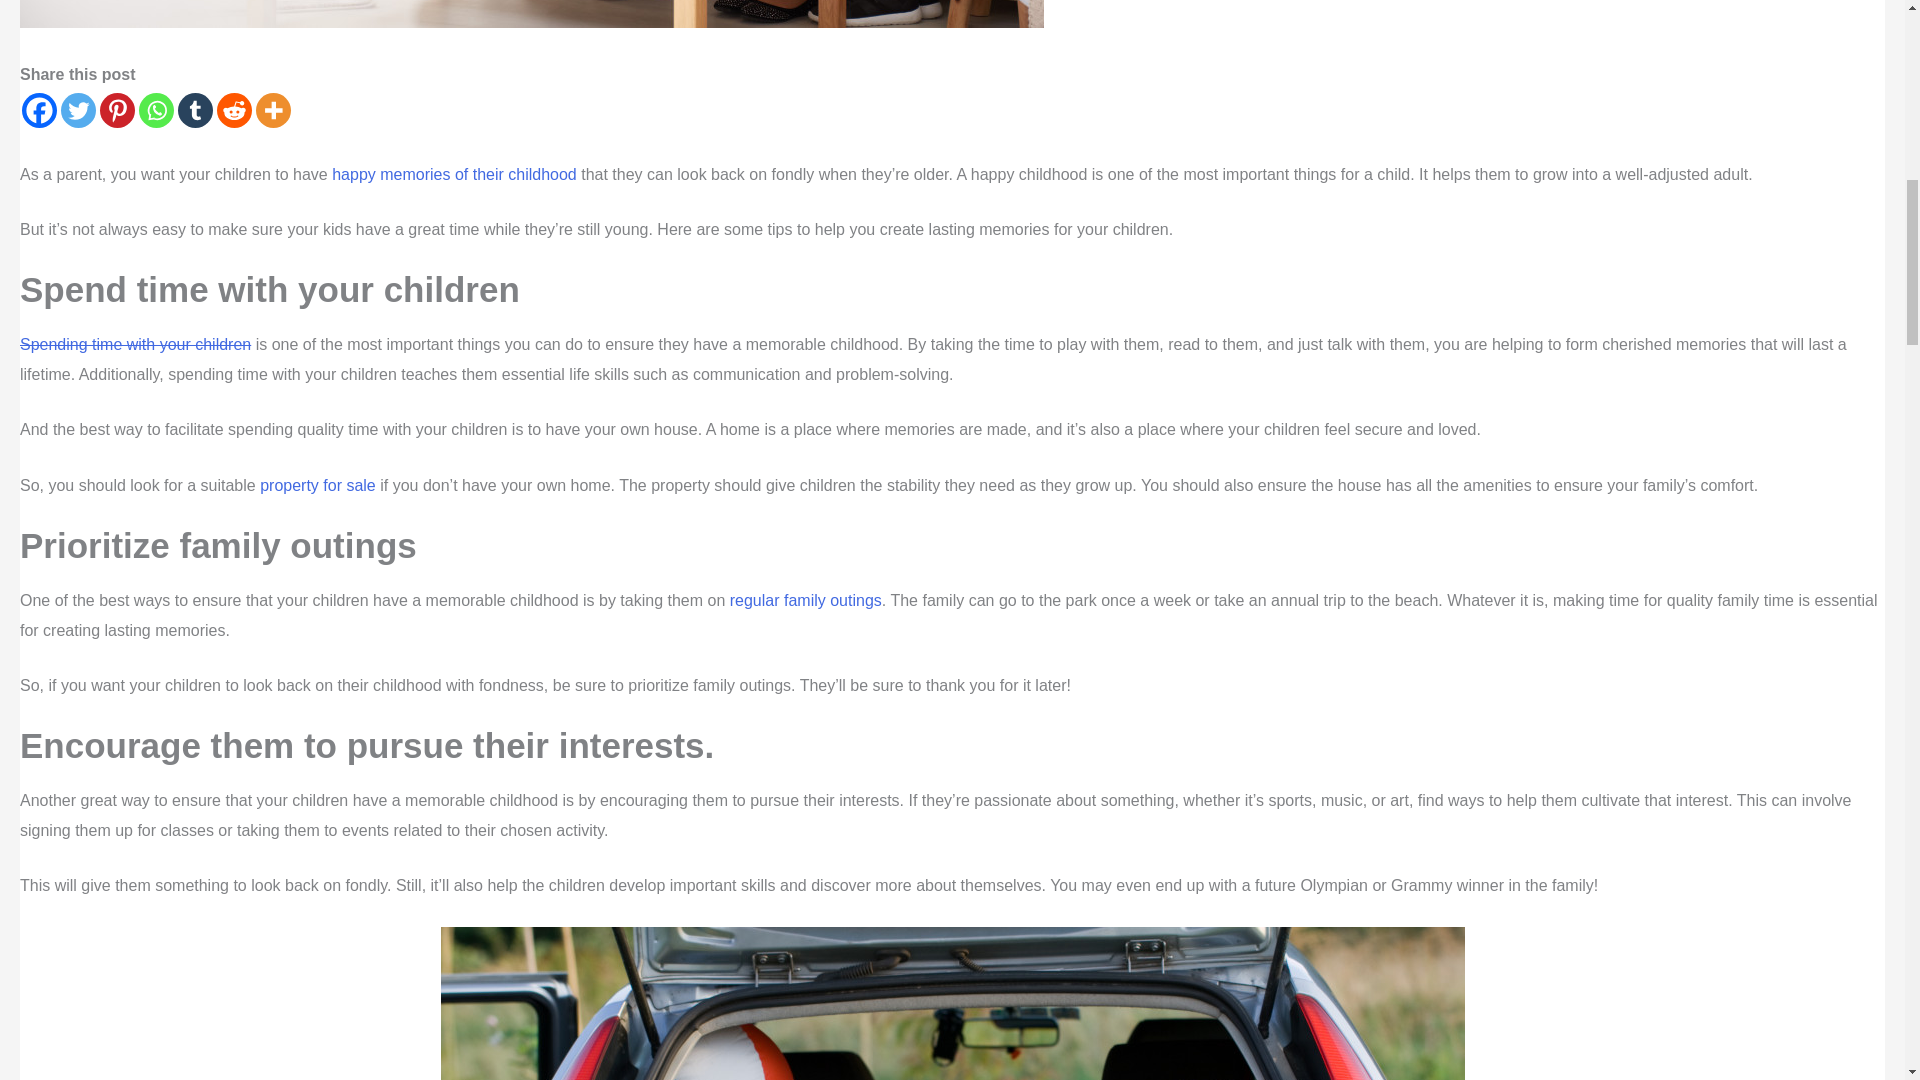 This screenshot has width=1920, height=1080. What do you see at coordinates (116, 110) in the screenshot?
I see `Pinterest` at bounding box center [116, 110].